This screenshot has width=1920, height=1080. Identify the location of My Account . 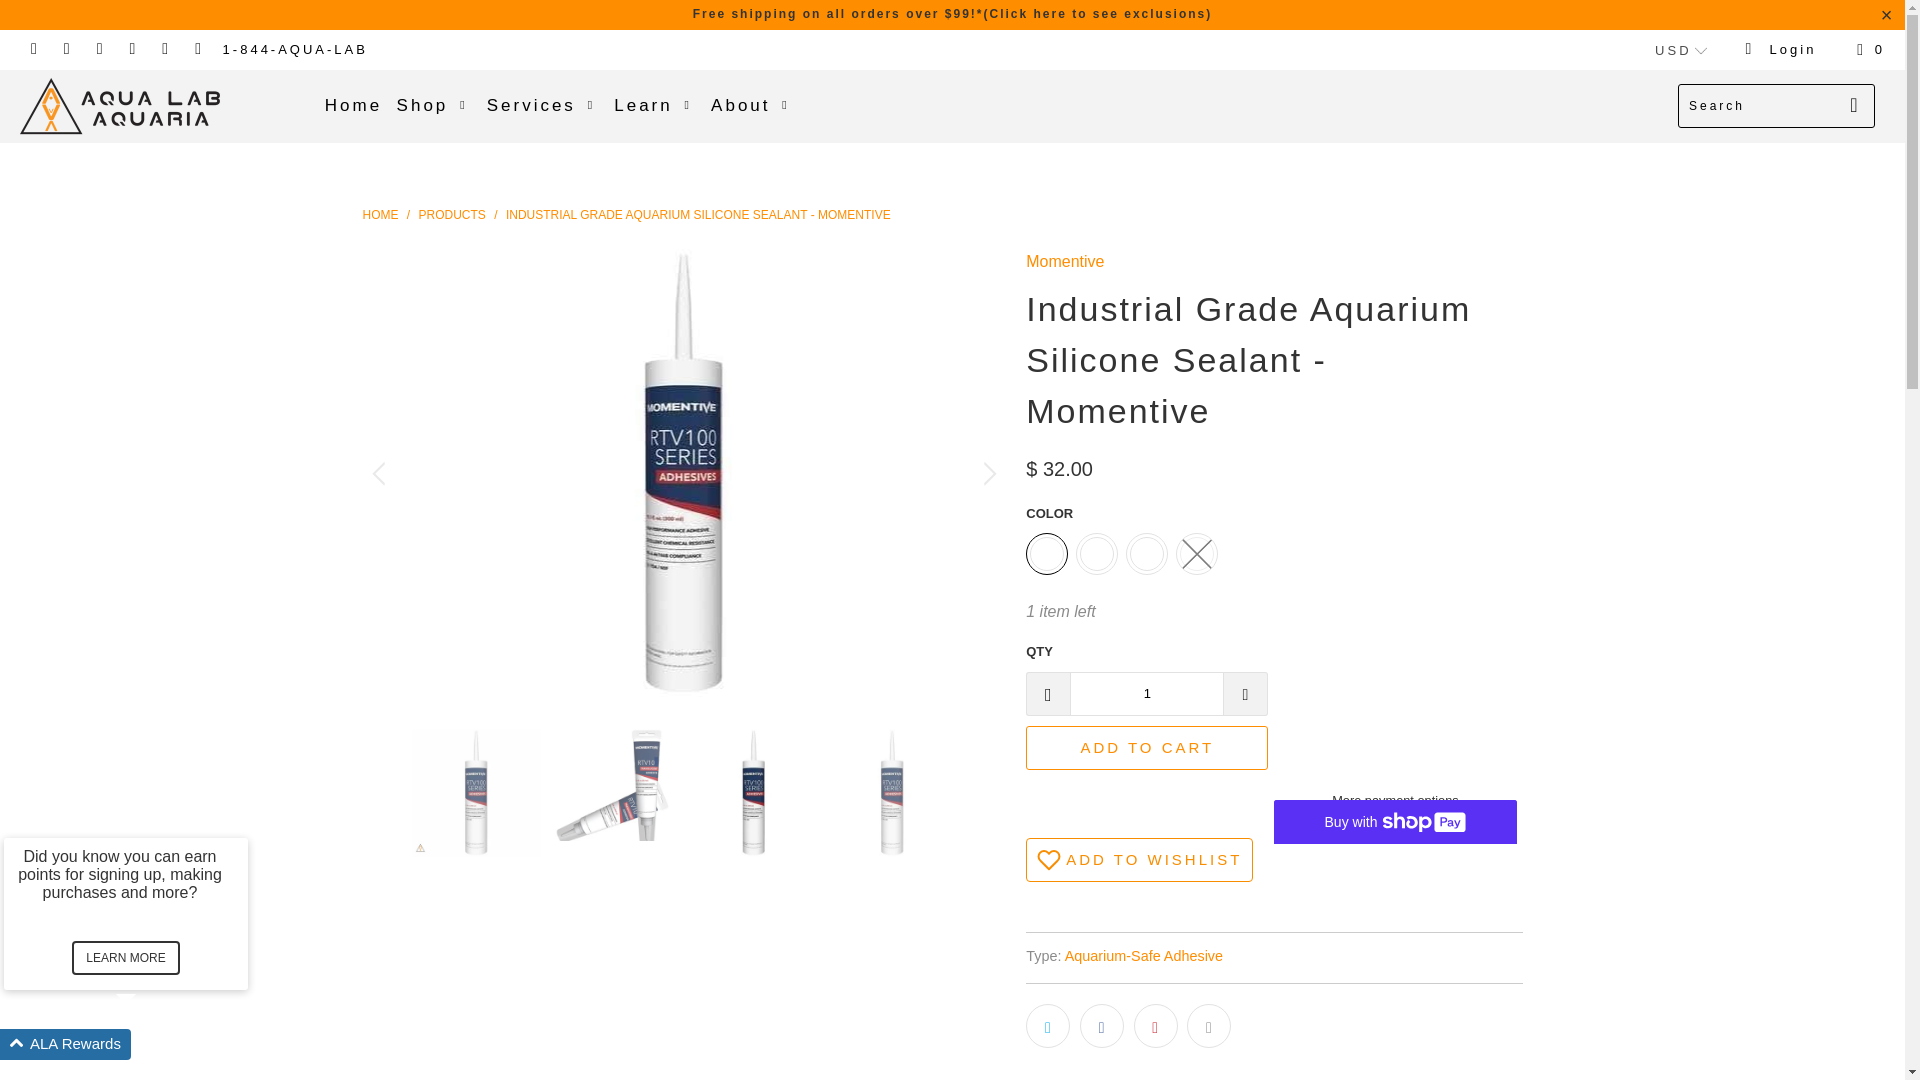
(1780, 50).